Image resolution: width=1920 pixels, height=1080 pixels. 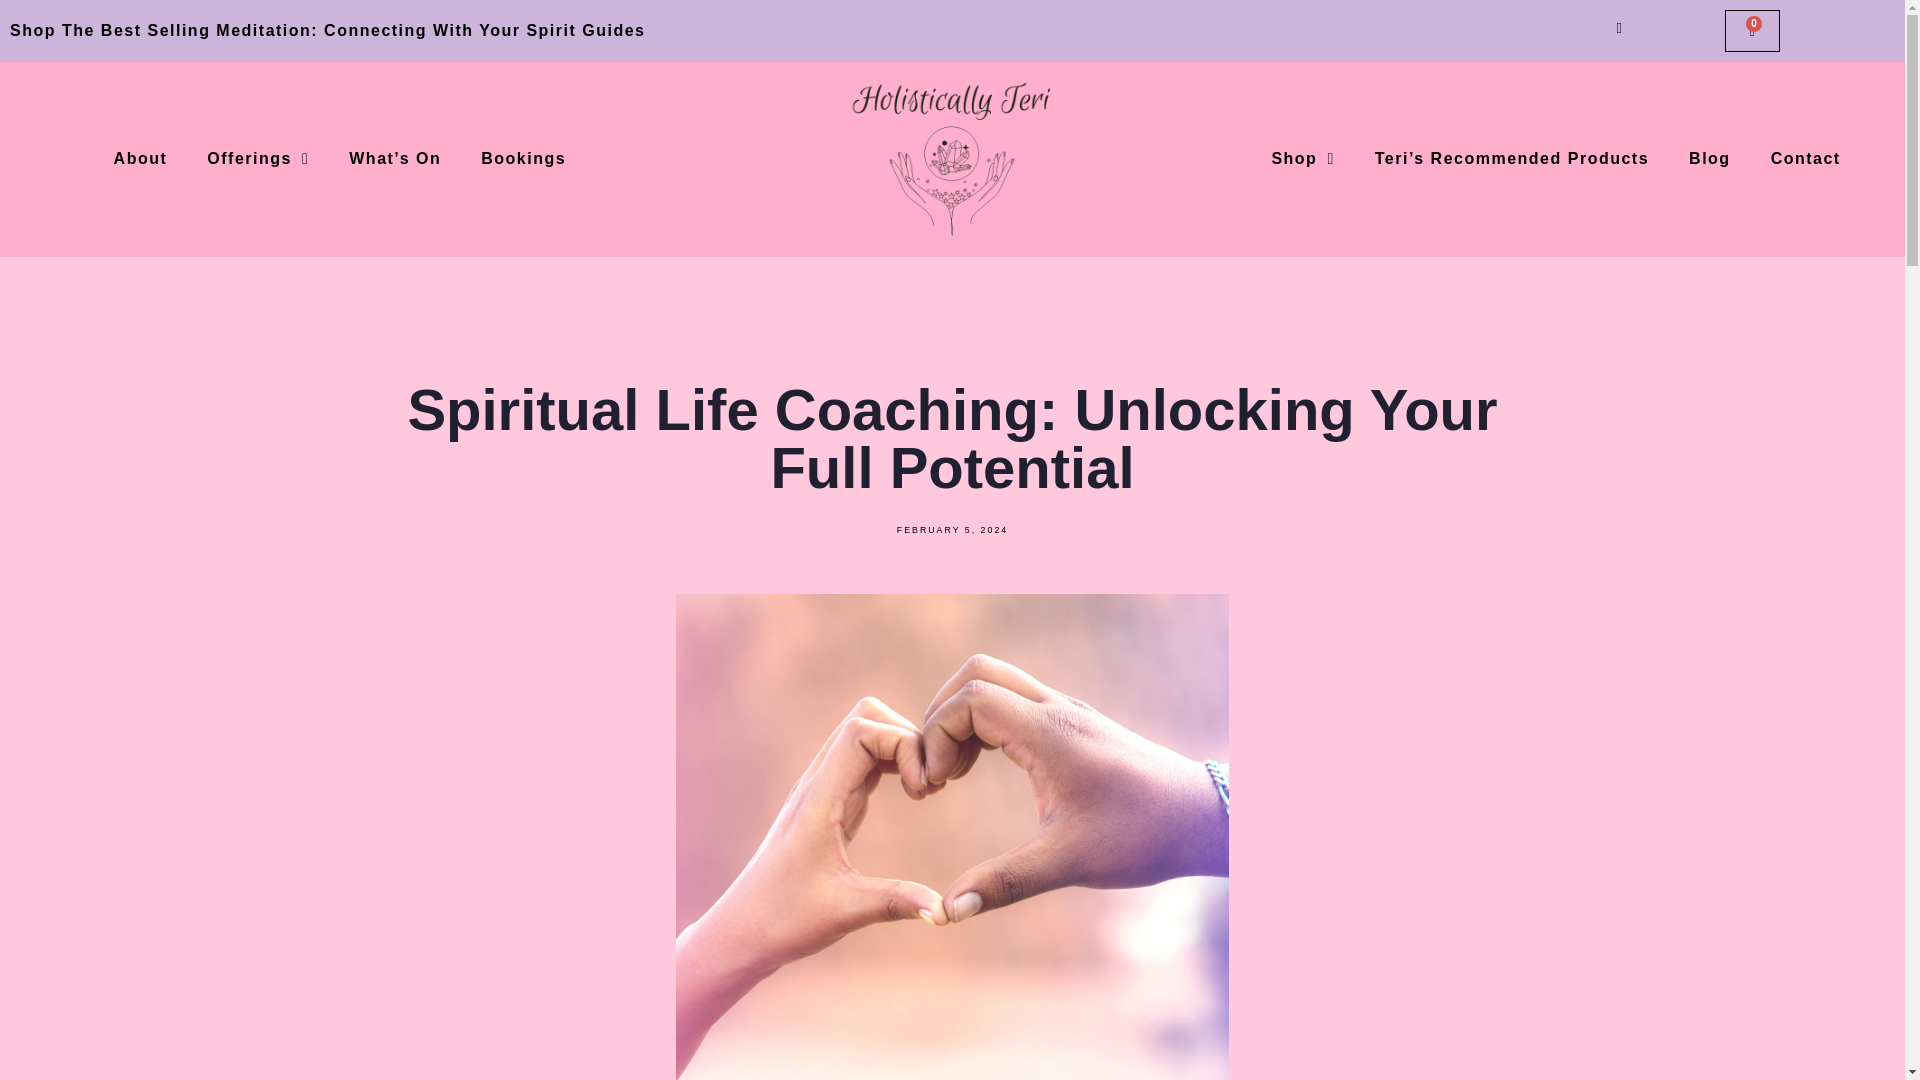 What do you see at coordinates (522, 159) in the screenshot?
I see `Bookings` at bounding box center [522, 159].